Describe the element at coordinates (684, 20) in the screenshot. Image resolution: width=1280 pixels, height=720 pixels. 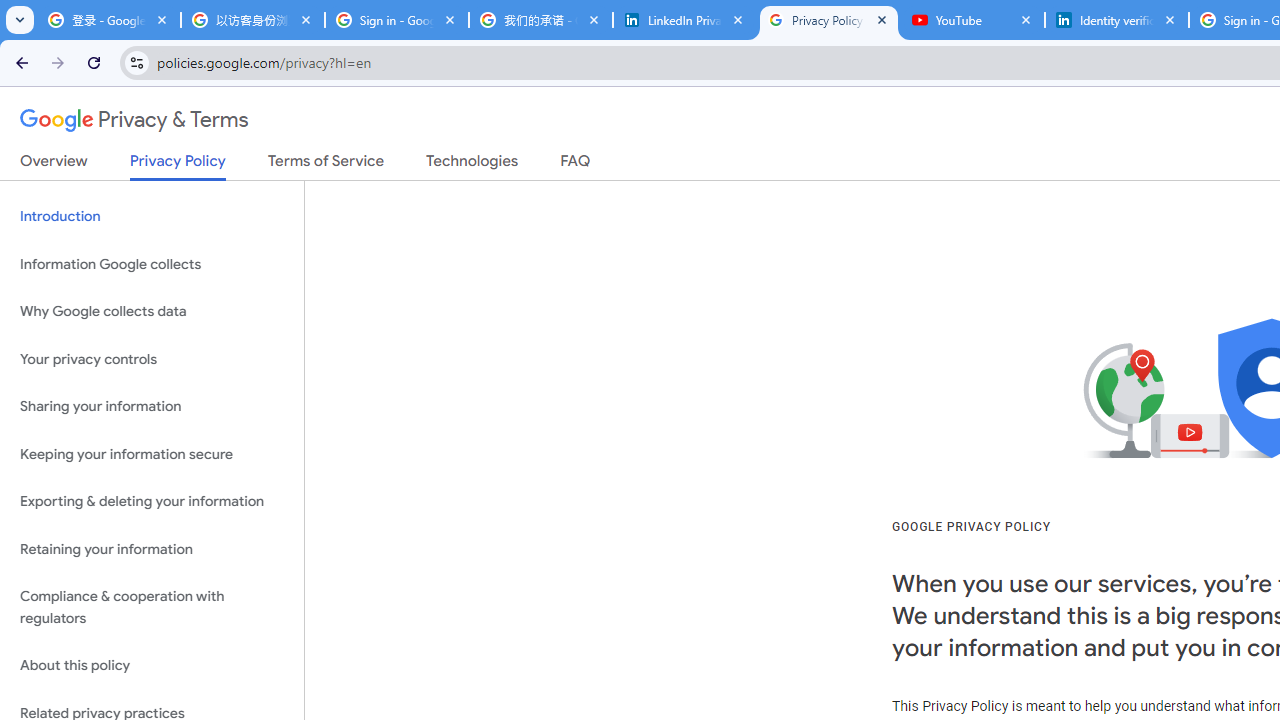
I see `LinkedIn Privacy Policy` at that location.